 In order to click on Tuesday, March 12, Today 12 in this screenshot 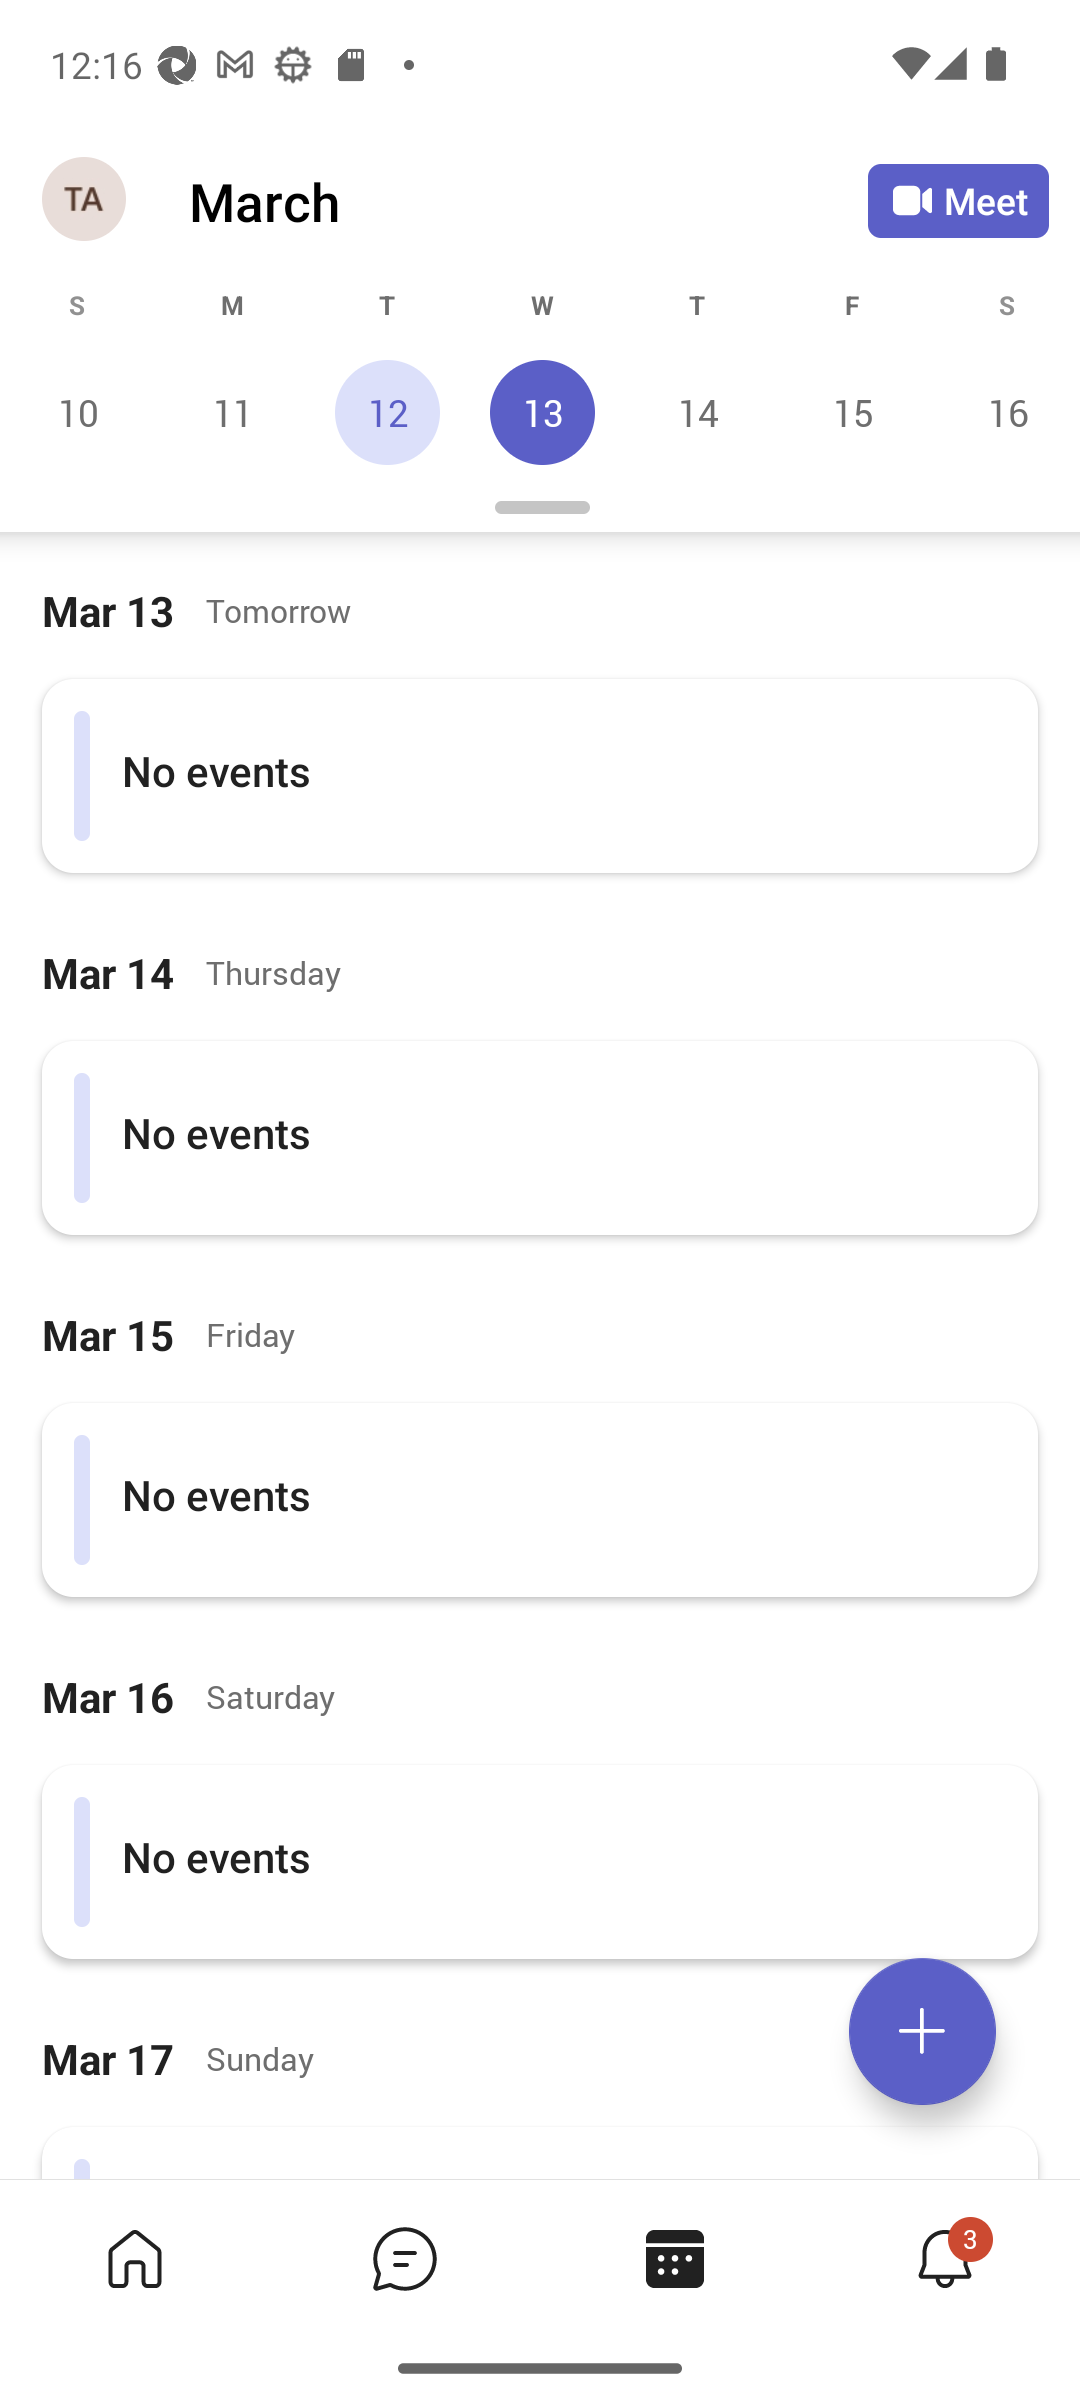, I will do `click(387, 412)`.